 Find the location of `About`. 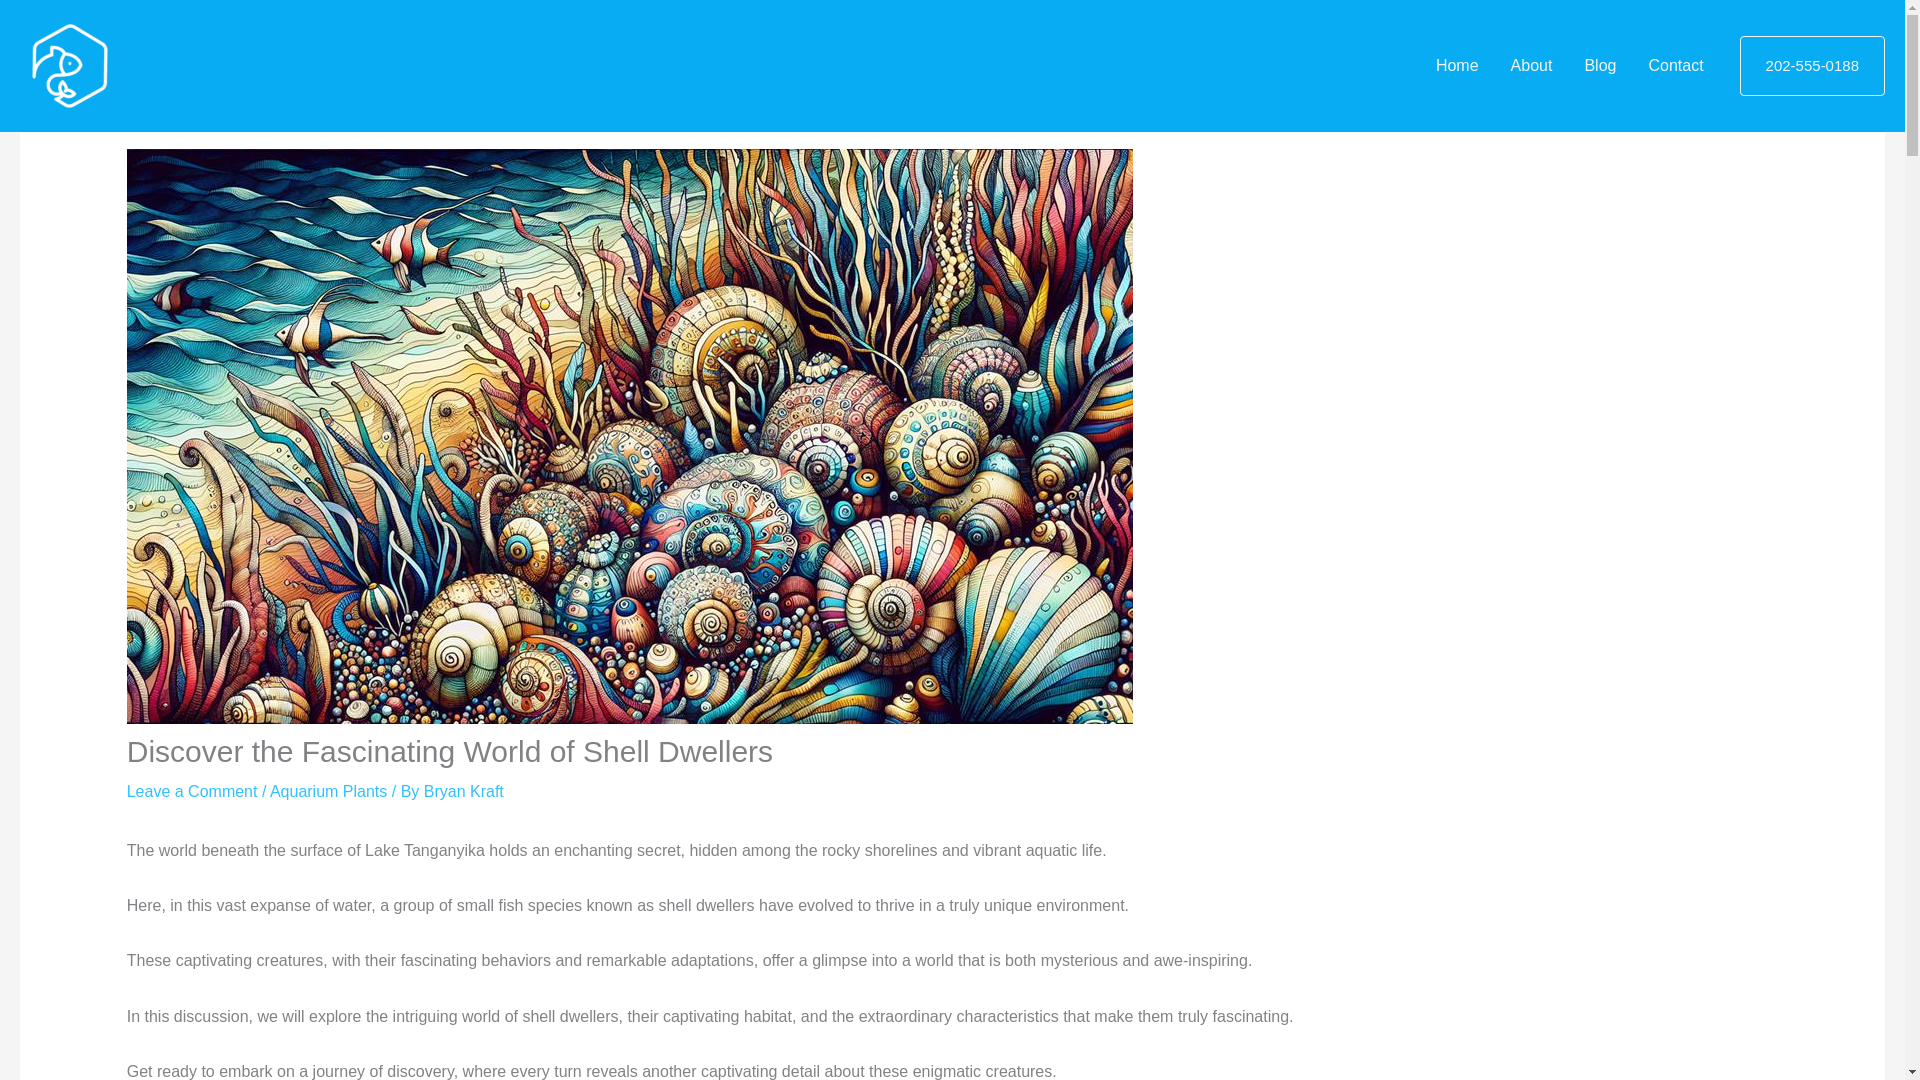

About is located at coordinates (1532, 66).